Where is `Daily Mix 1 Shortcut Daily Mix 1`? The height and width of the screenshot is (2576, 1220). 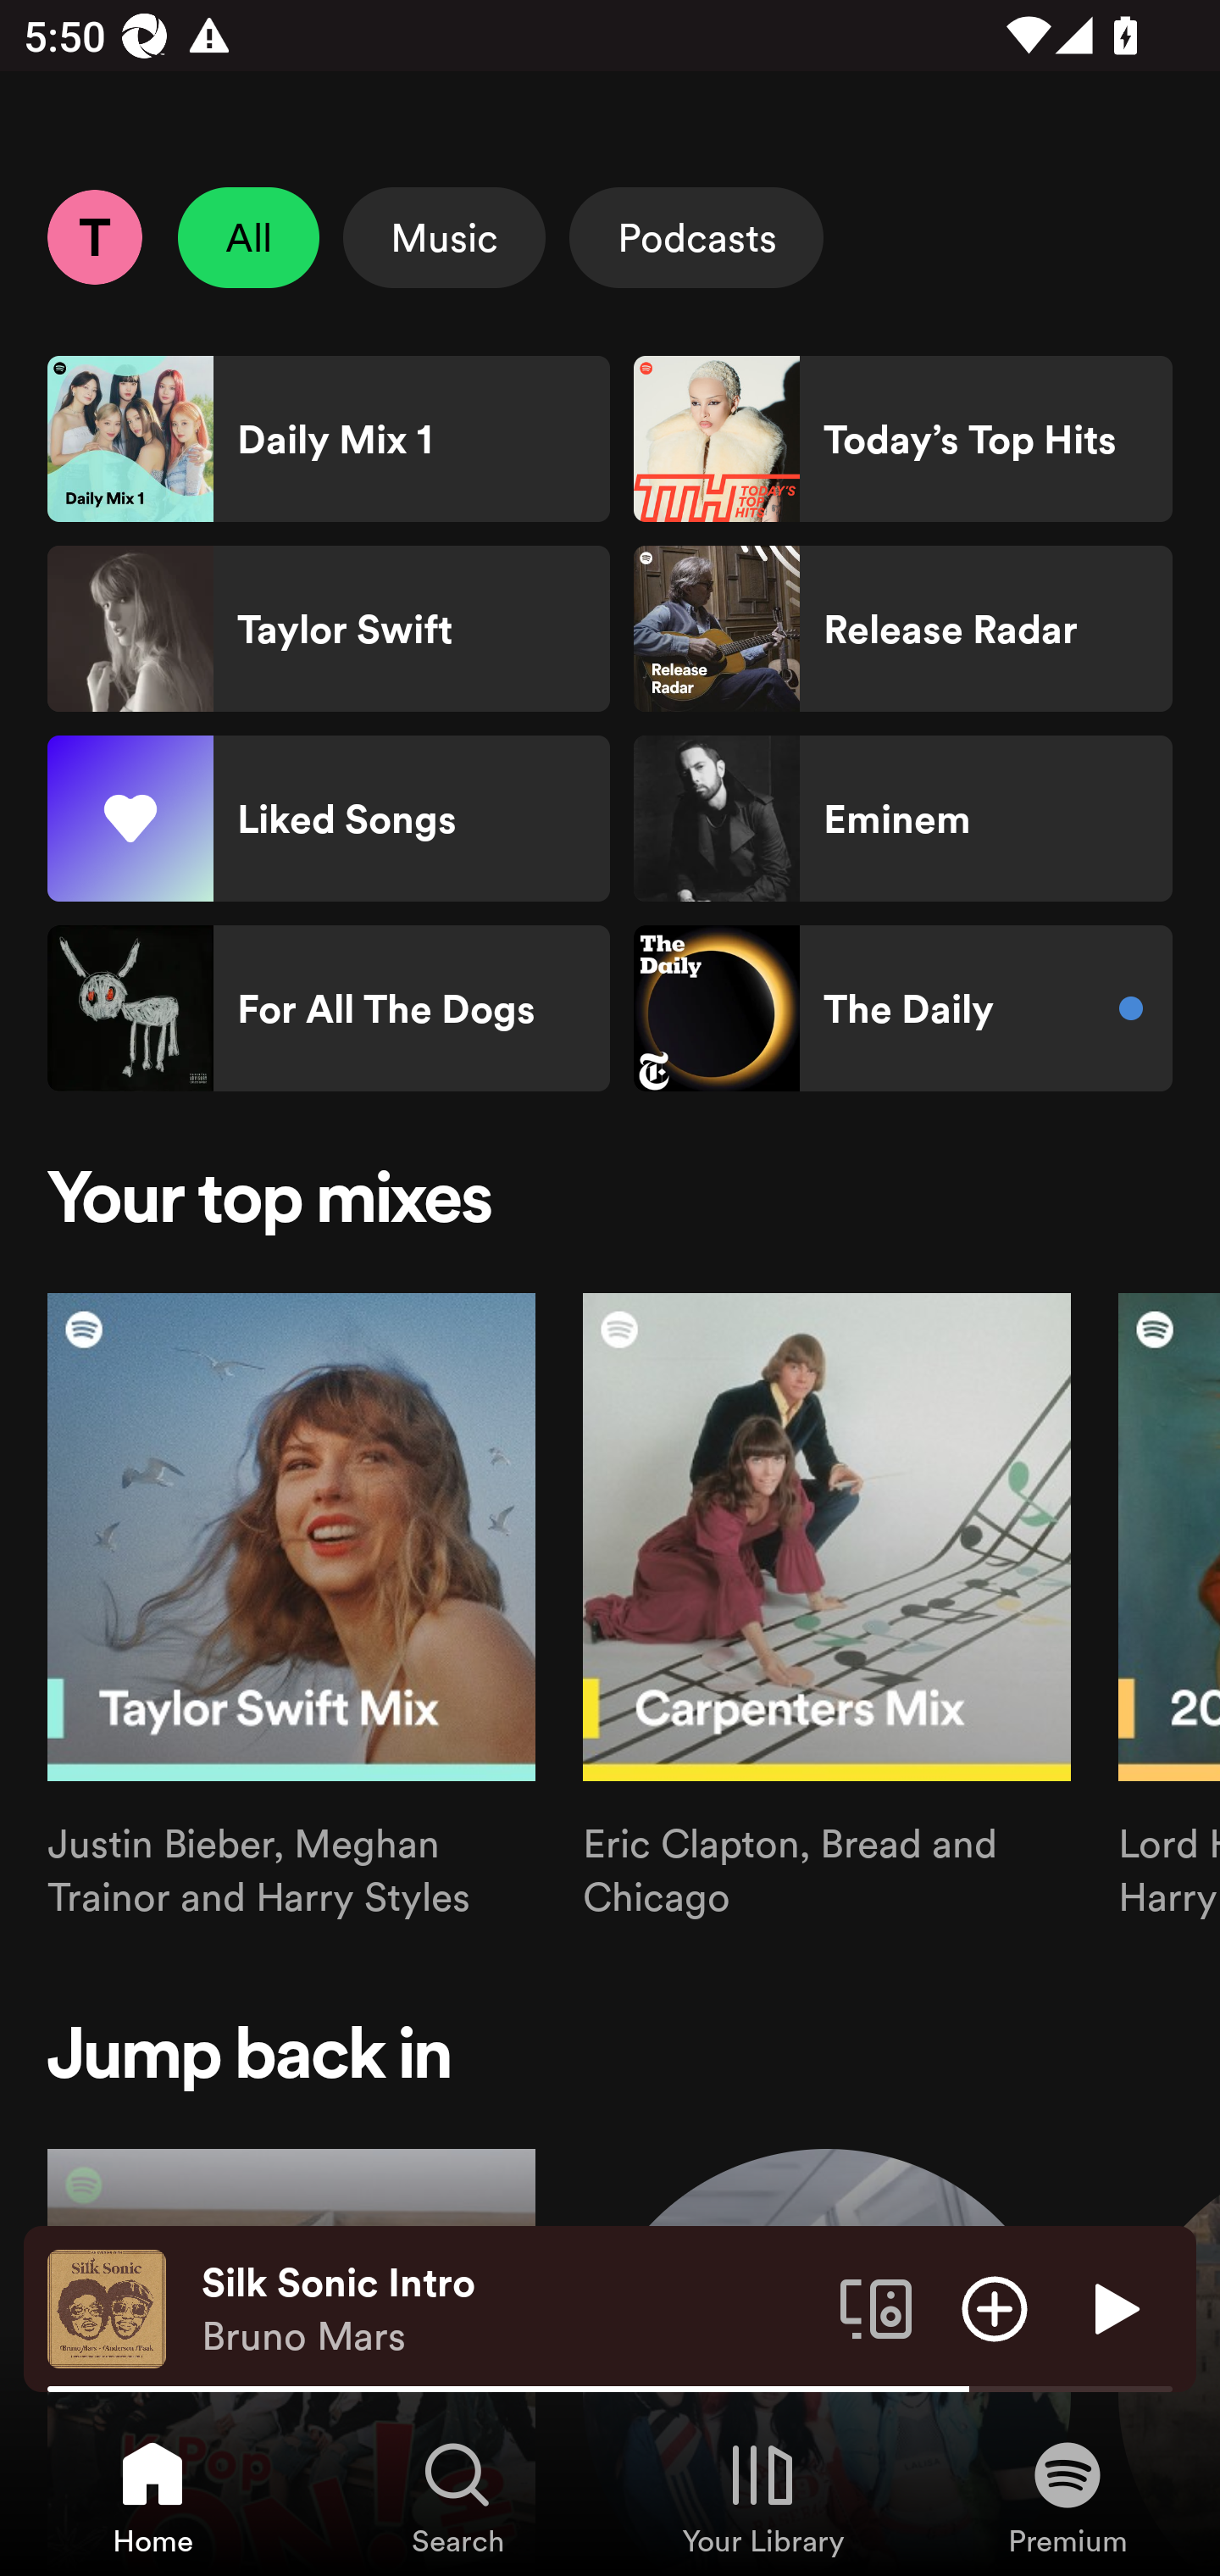 Daily Mix 1 Shortcut Daily Mix 1 is located at coordinates (329, 439).